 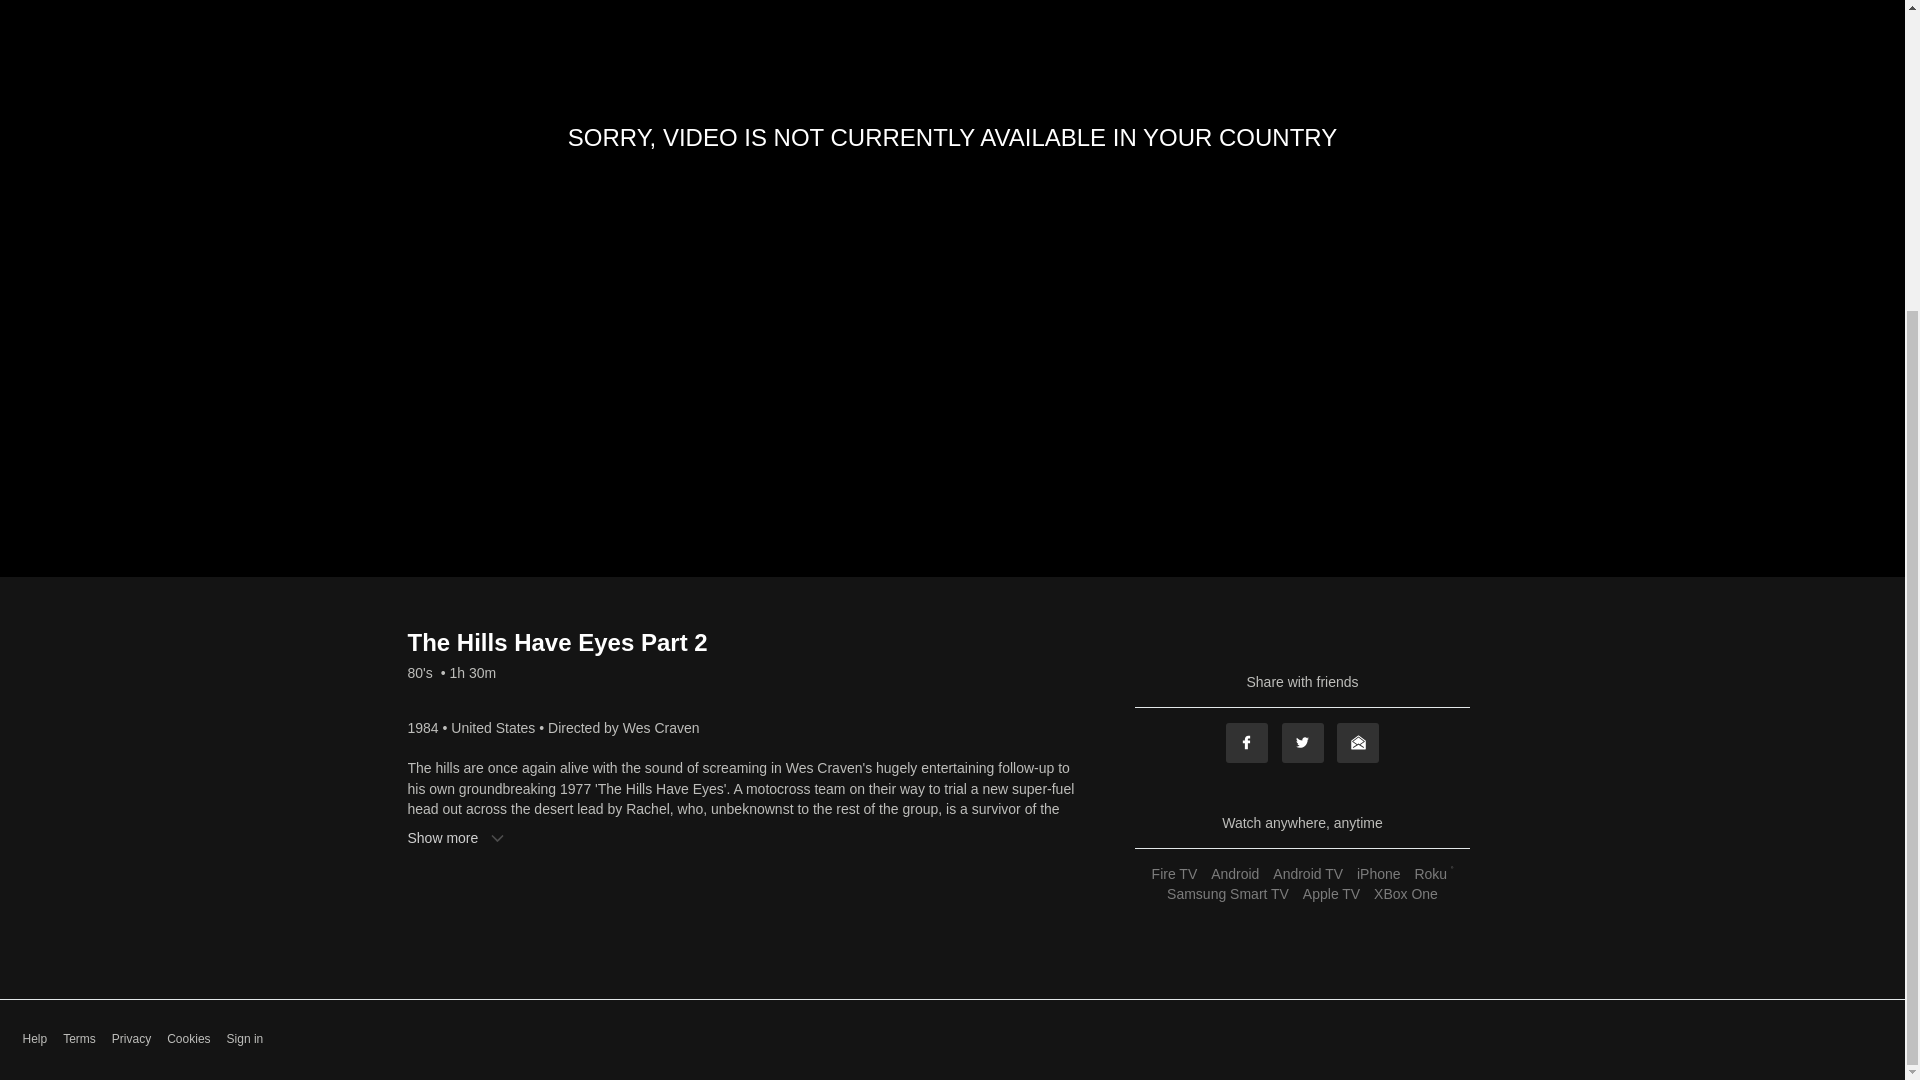 What do you see at coordinates (1406, 893) in the screenshot?
I see `XBox One` at bounding box center [1406, 893].